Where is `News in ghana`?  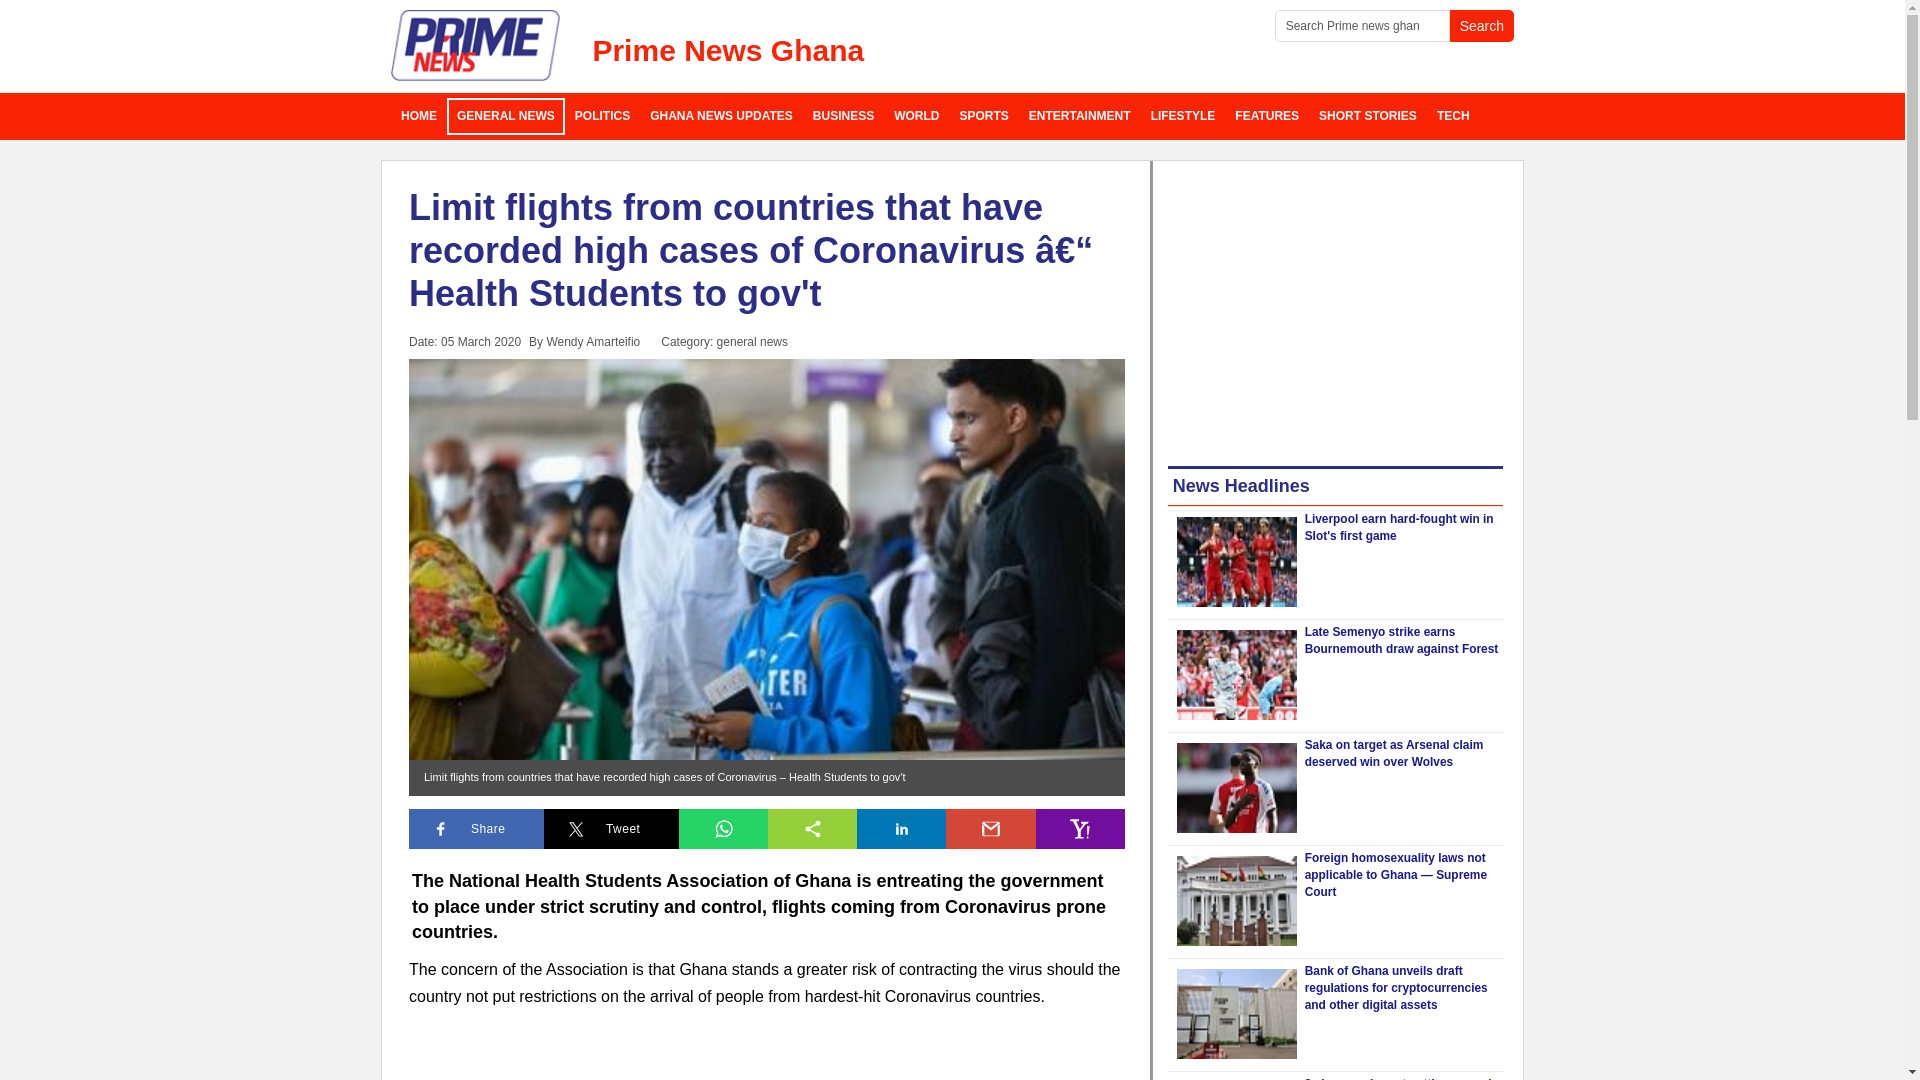 News in ghana is located at coordinates (419, 116).